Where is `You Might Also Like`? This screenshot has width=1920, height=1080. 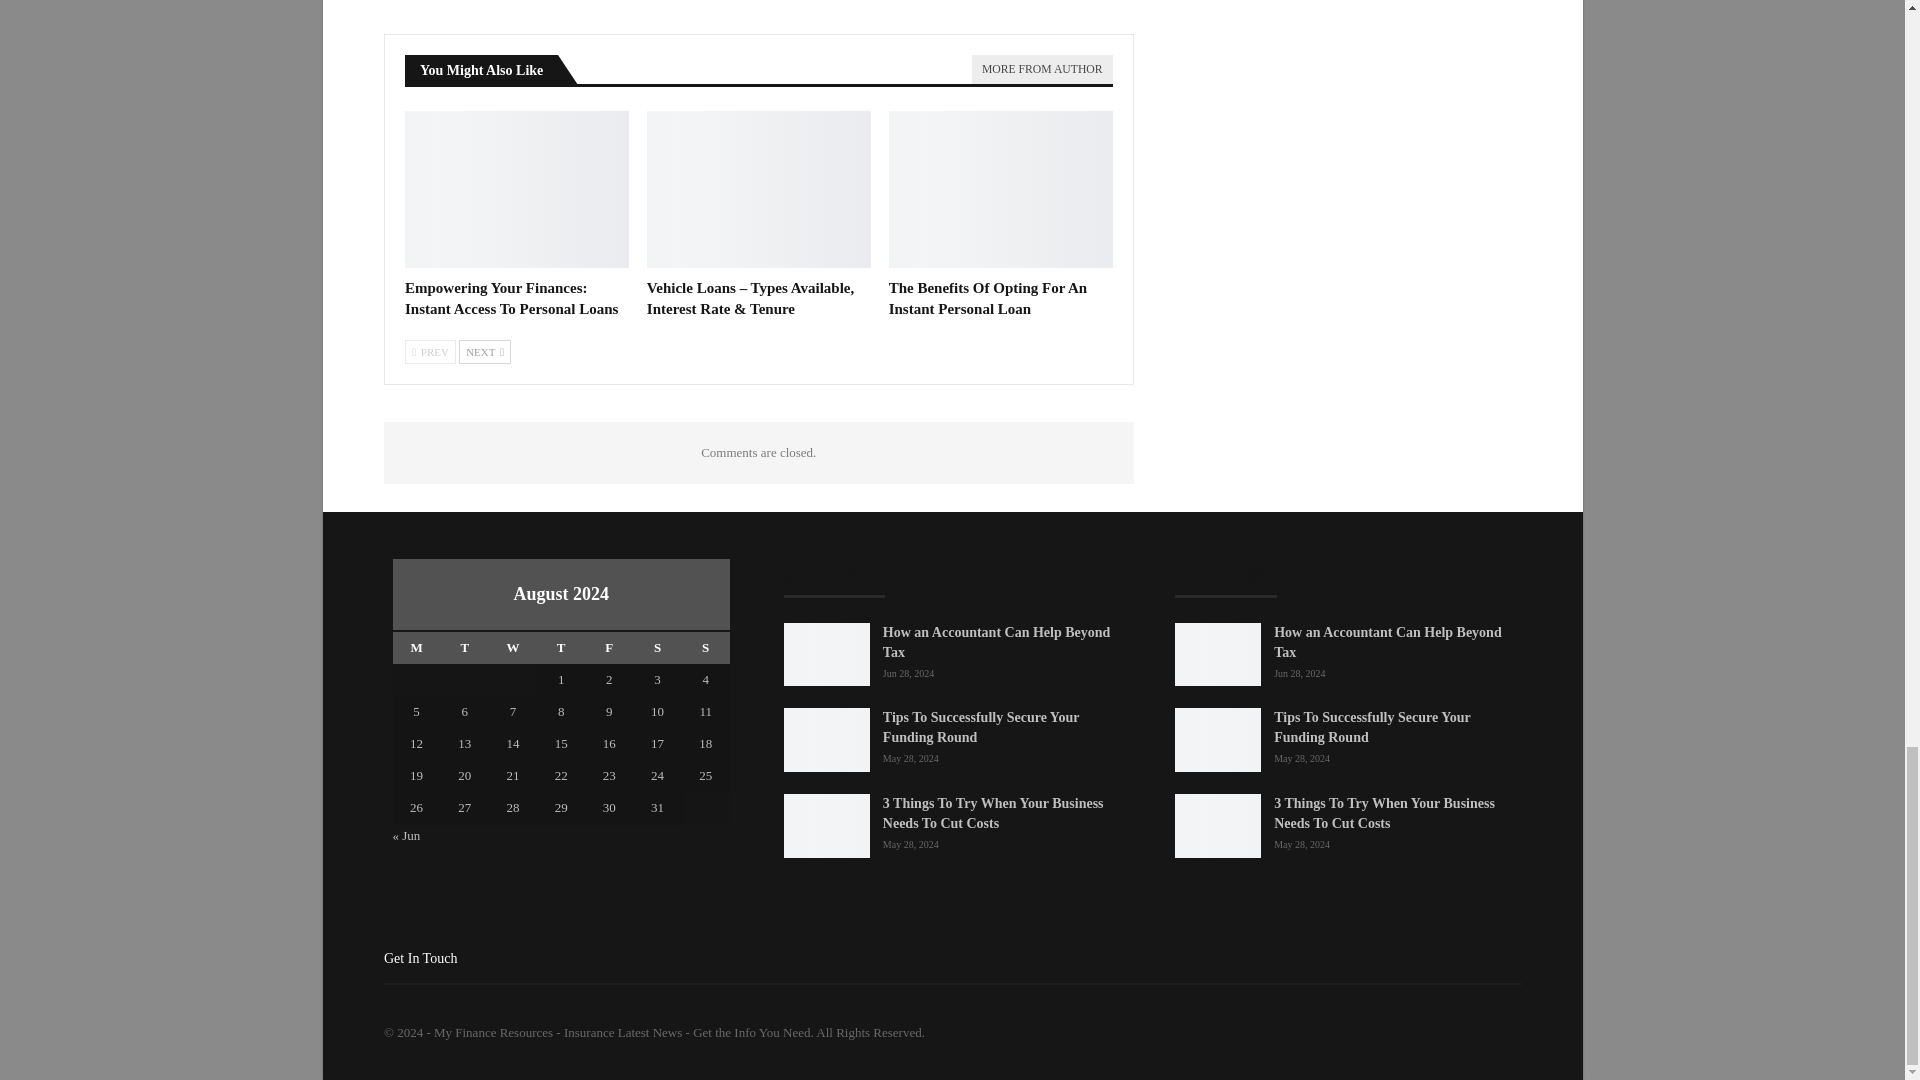 You Might Also Like is located at coordinates (482, 68).